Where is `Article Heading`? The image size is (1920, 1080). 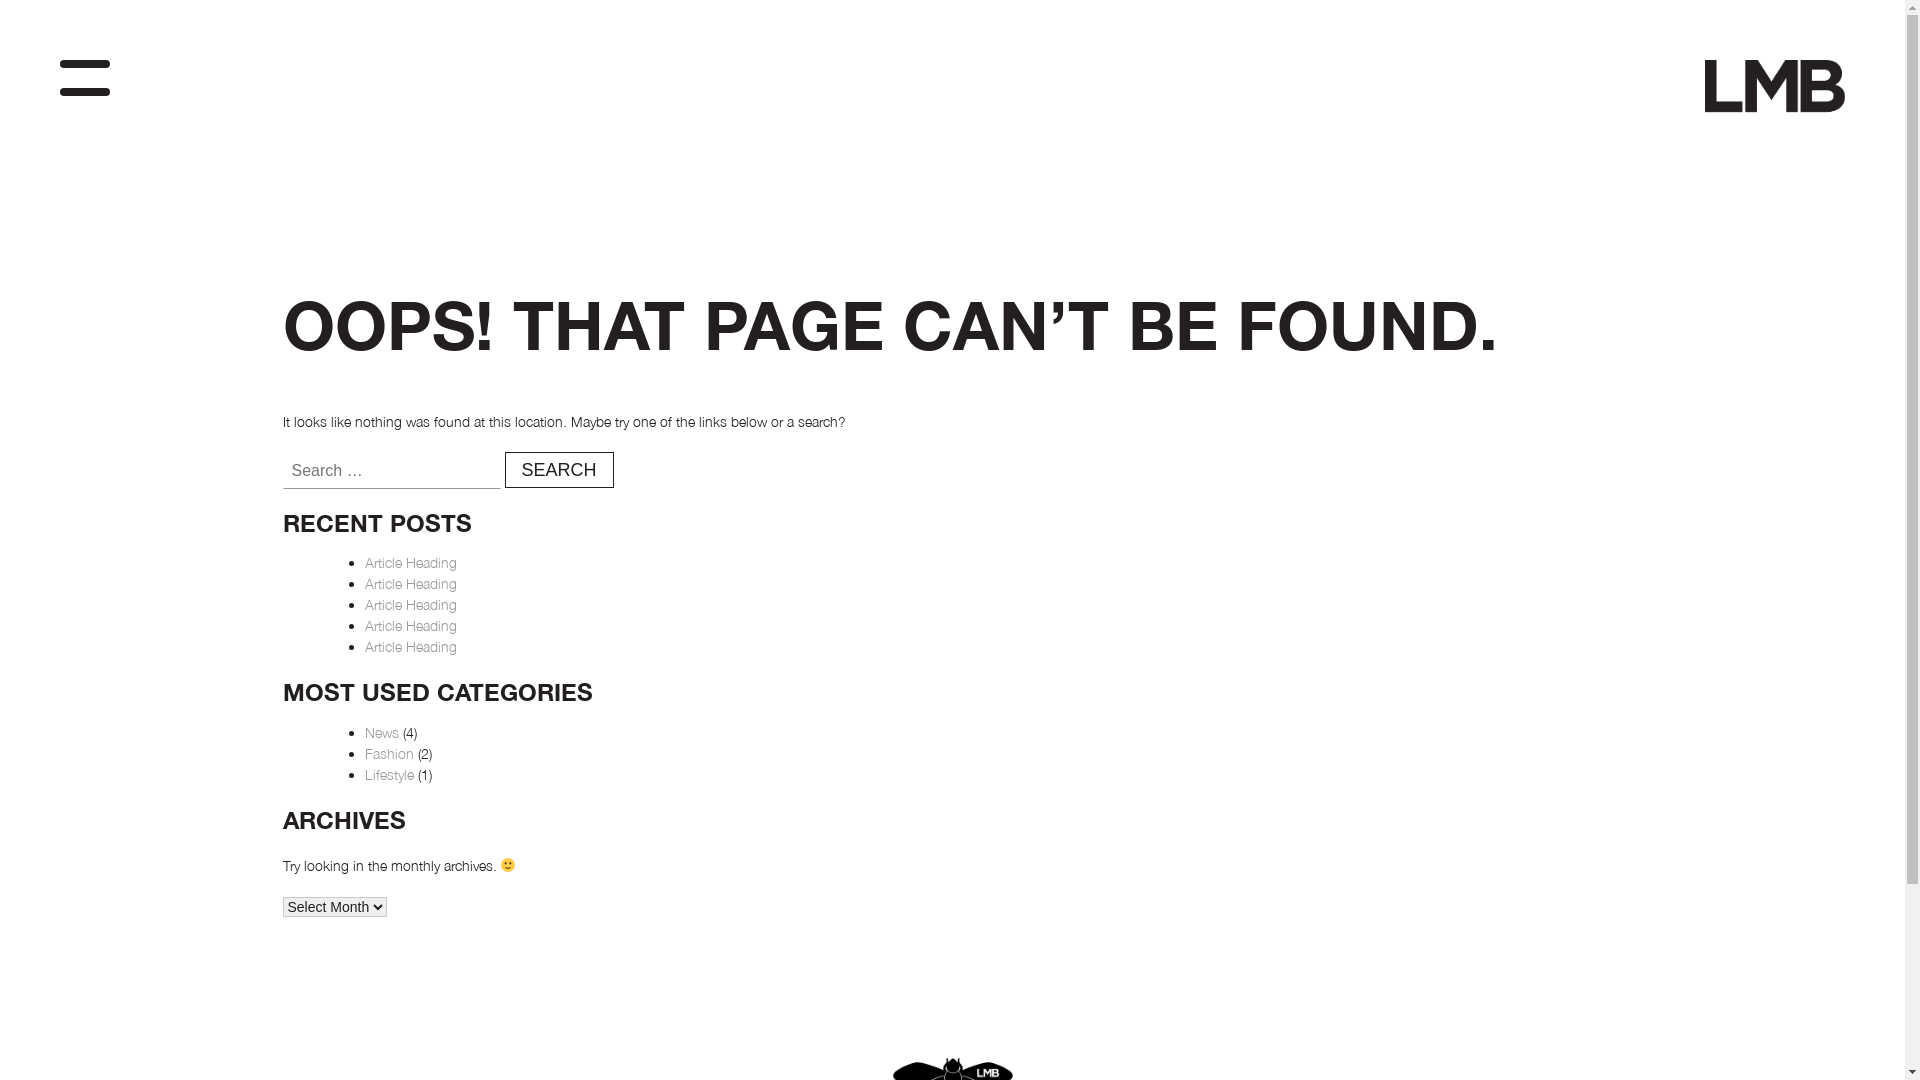 Article Heading is located at coordinates (410, 626).